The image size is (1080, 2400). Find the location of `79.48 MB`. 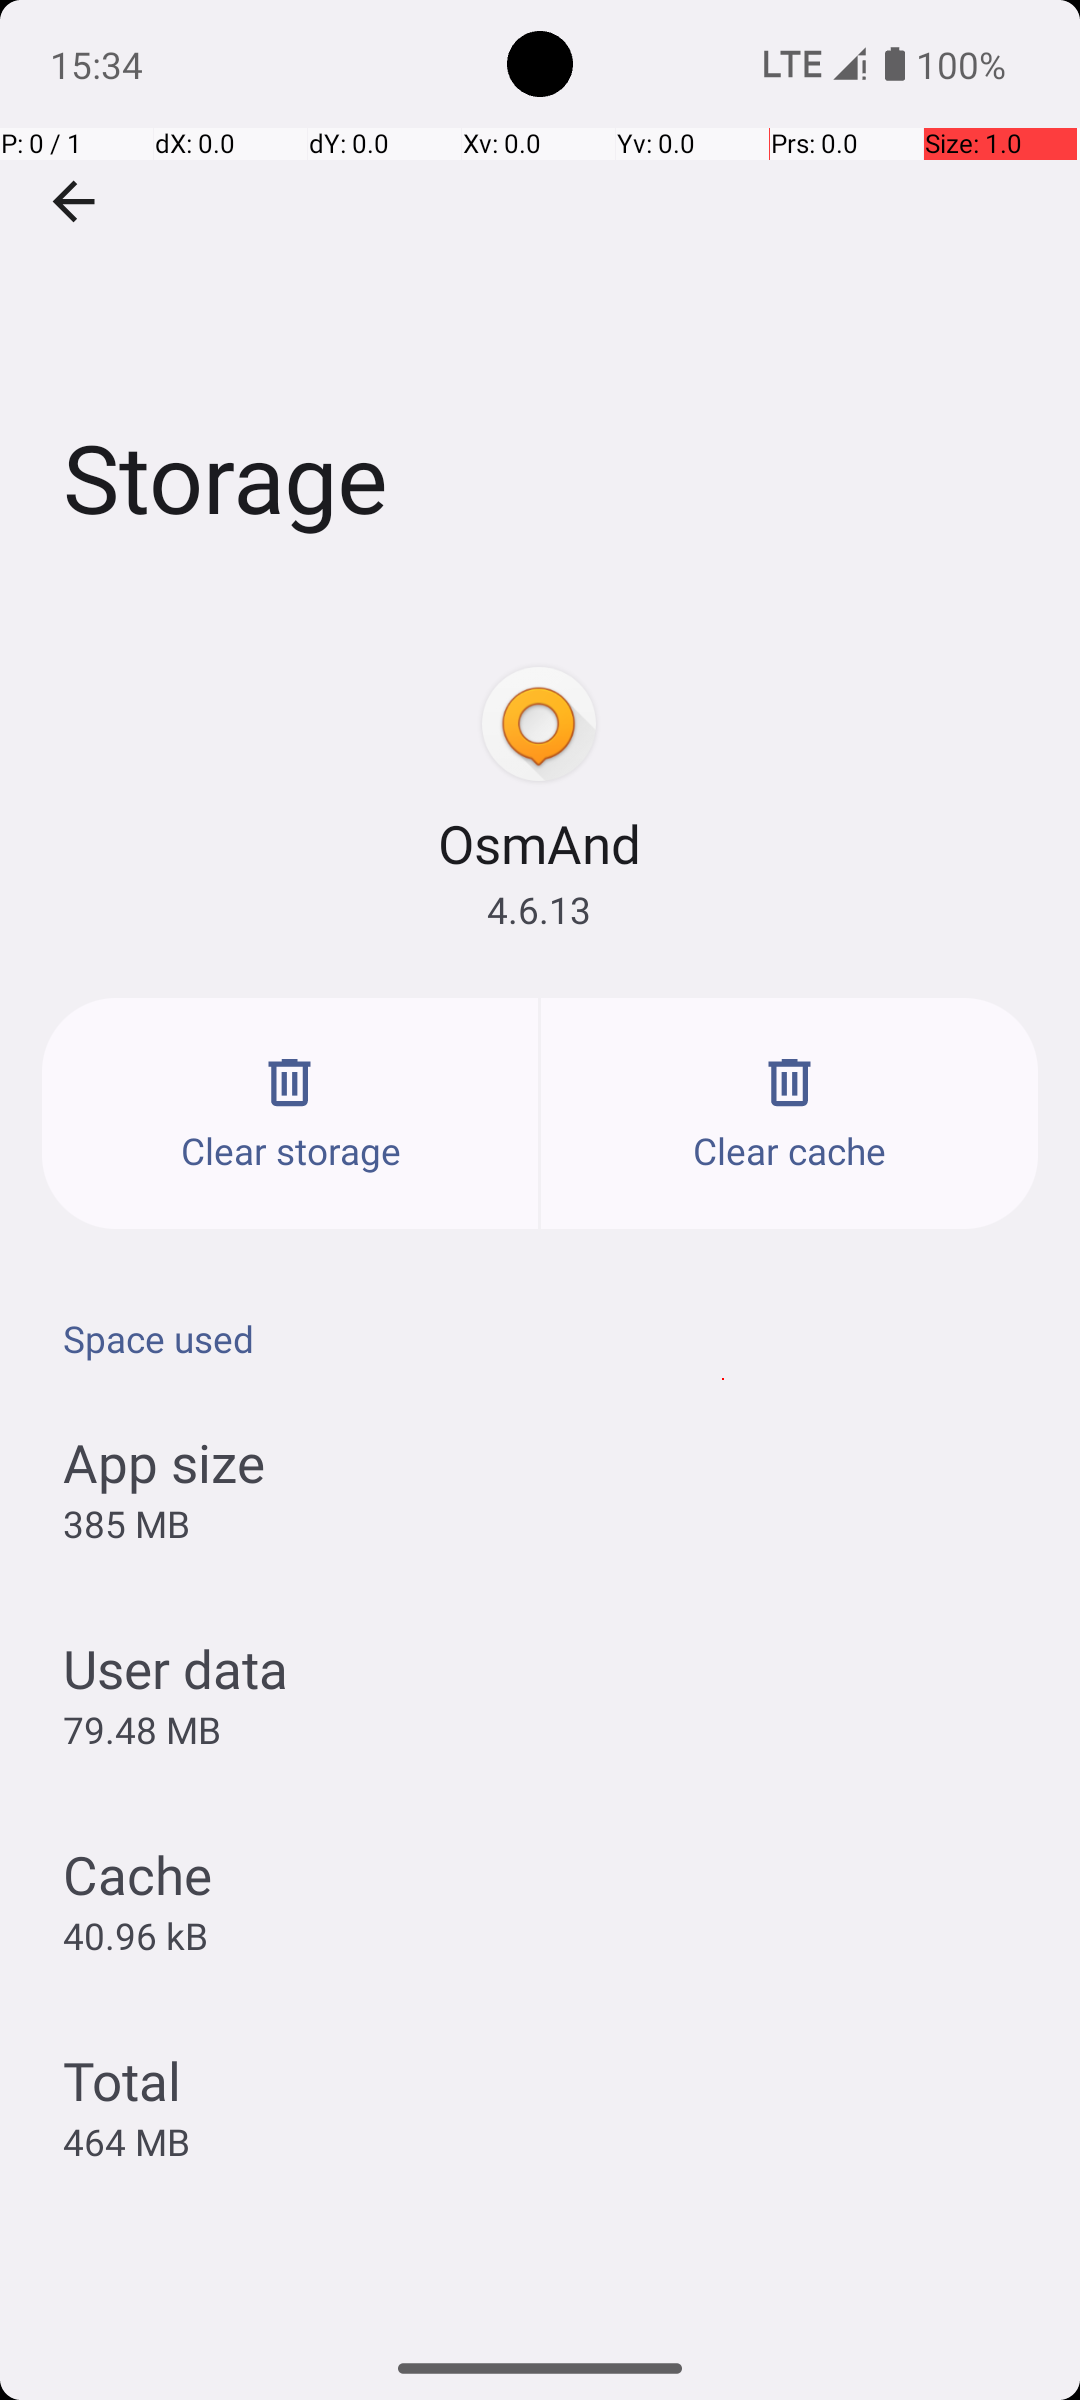

79.48 MB is located at coordinates (142, 1730).